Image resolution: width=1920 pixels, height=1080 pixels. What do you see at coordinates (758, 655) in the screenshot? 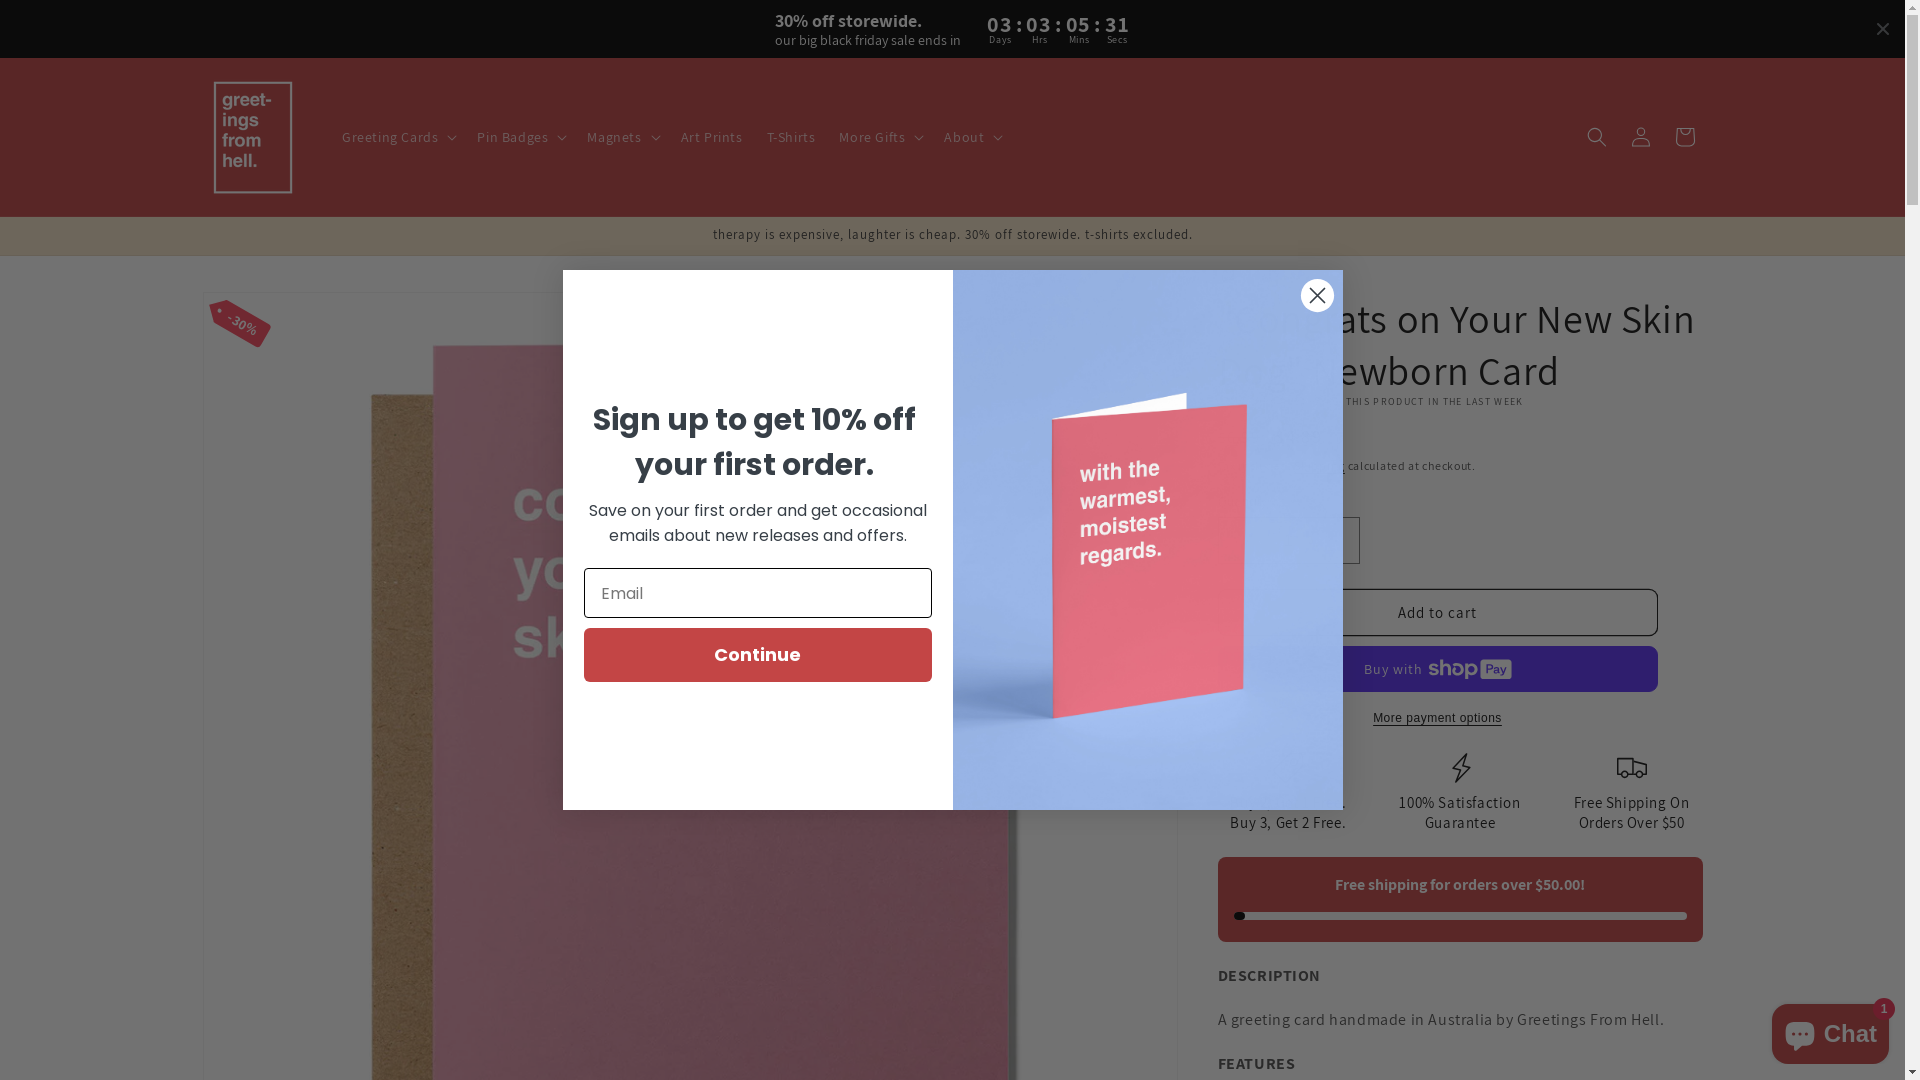
I see `Continue` at bounding box center [758, 655].